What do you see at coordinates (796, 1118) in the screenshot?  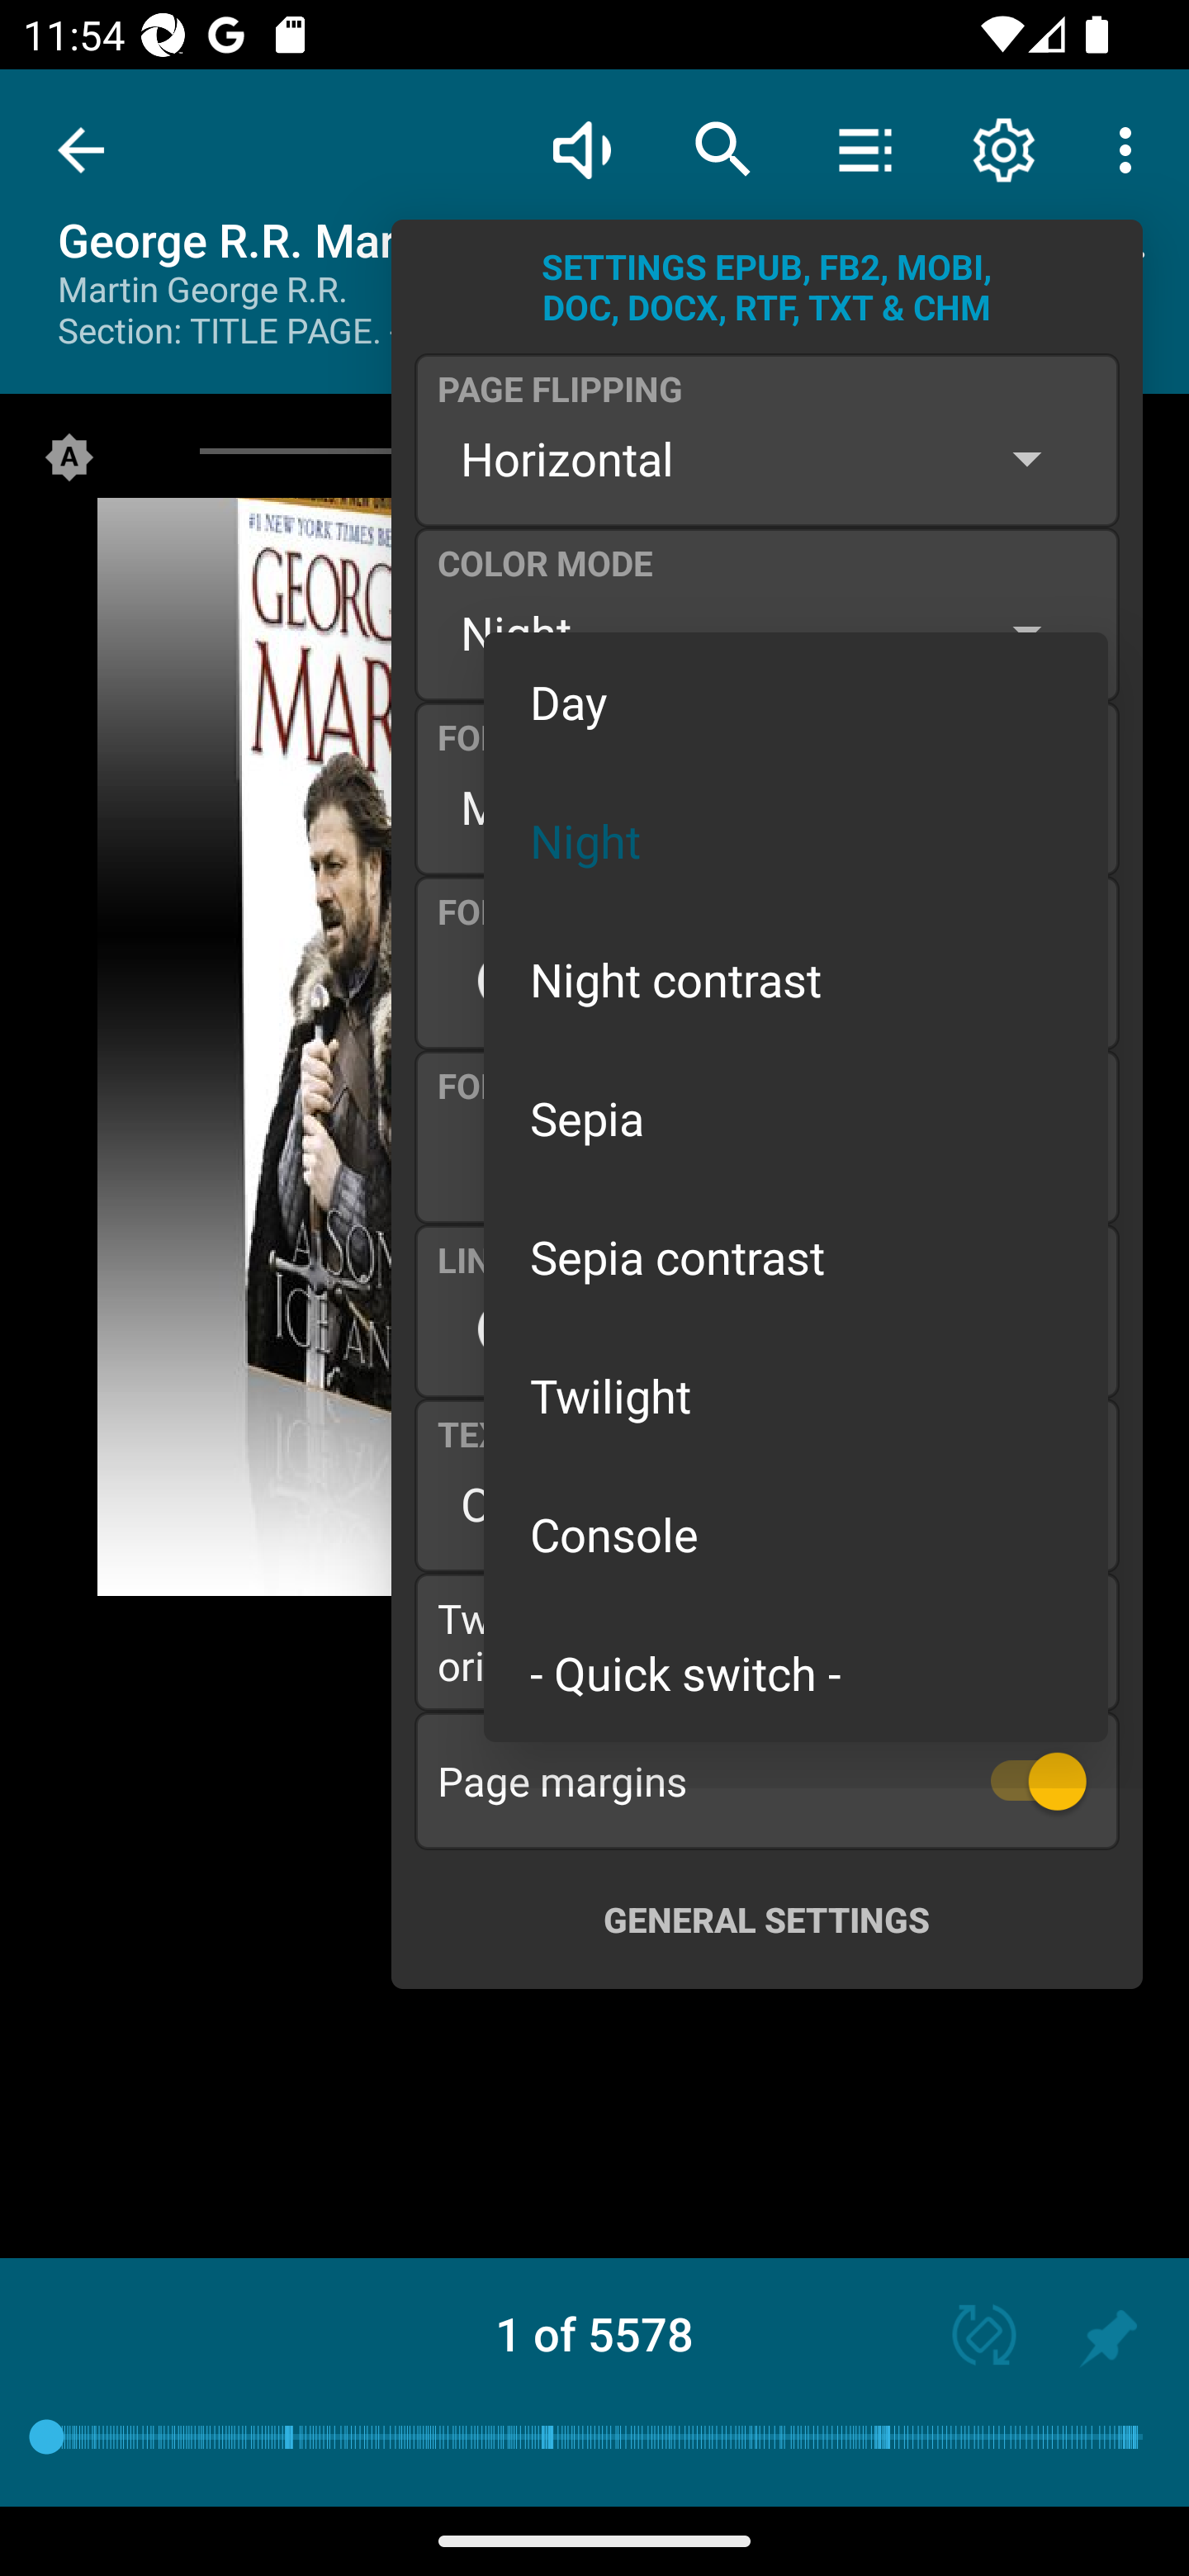 I see `Sepia` at bounding box center [796, 1118].